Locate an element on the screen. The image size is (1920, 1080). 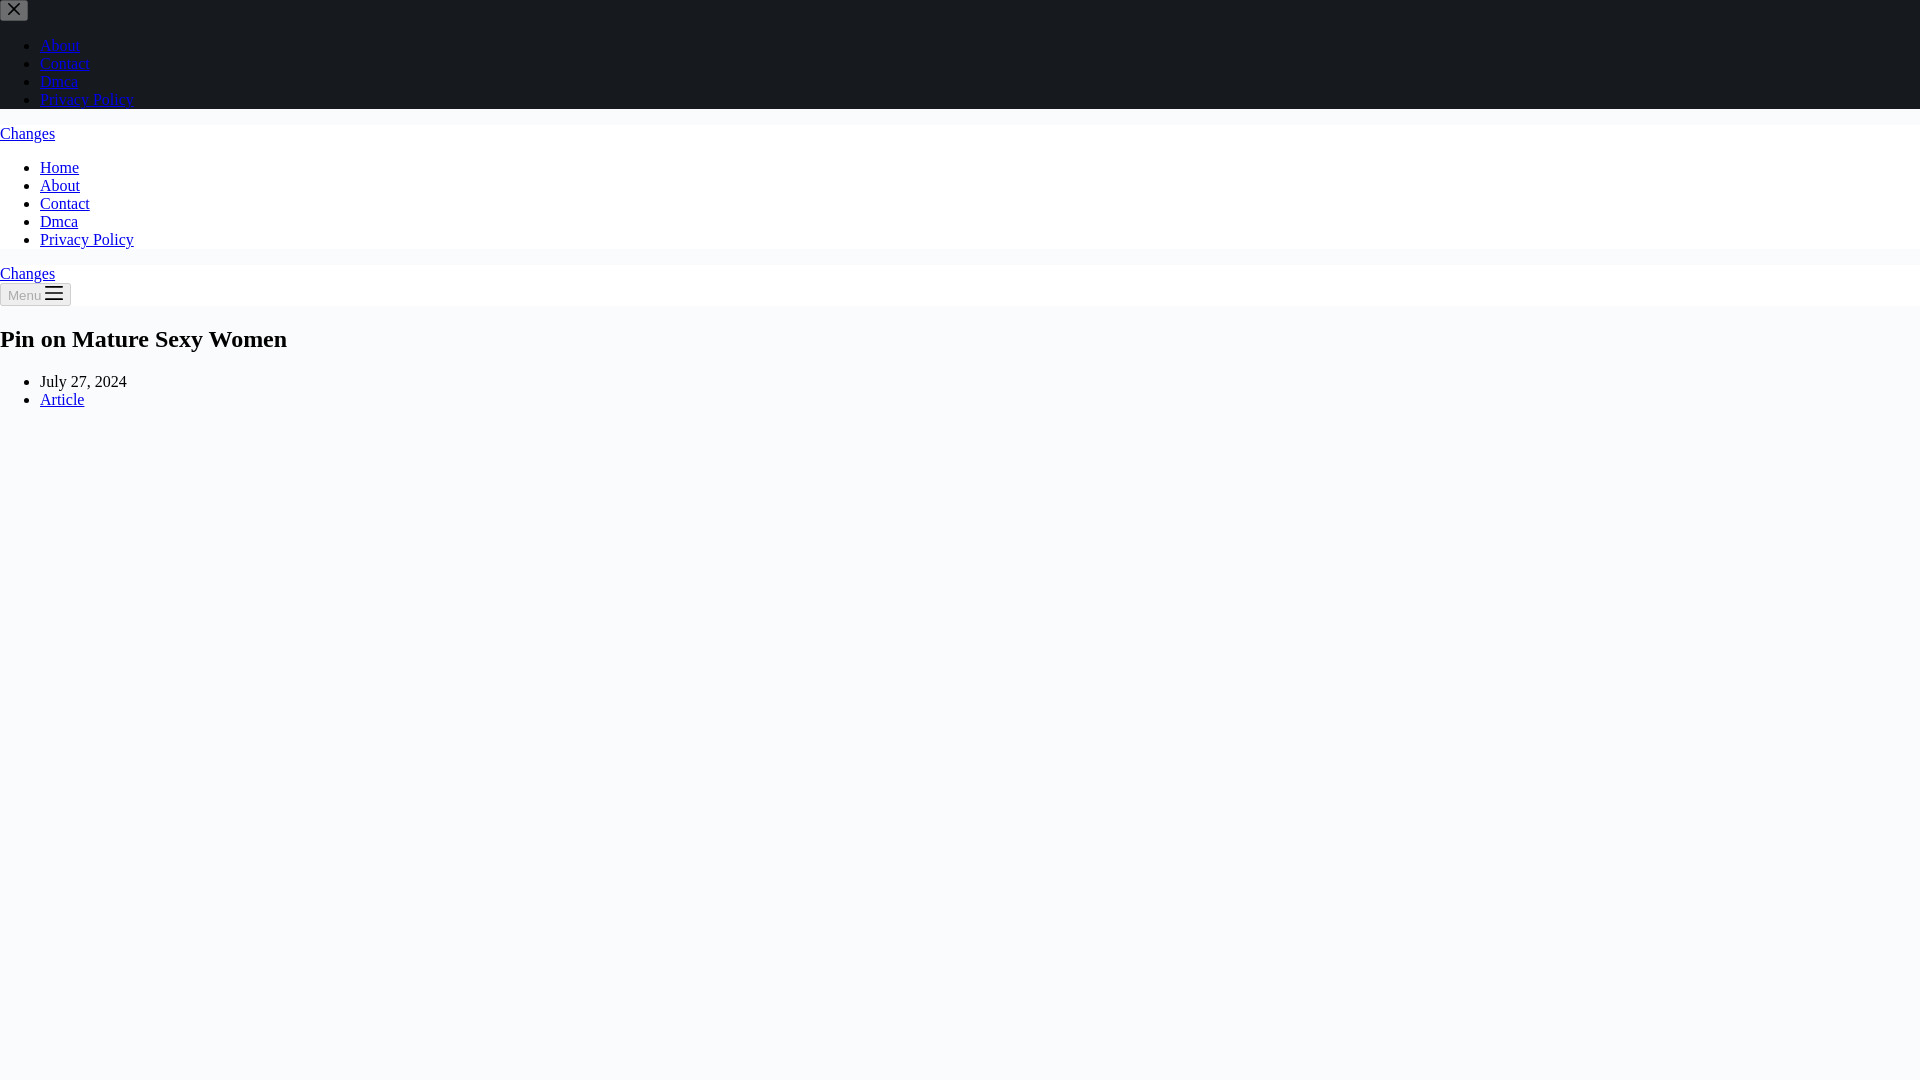
Changes is located at coordinates (28, 133).